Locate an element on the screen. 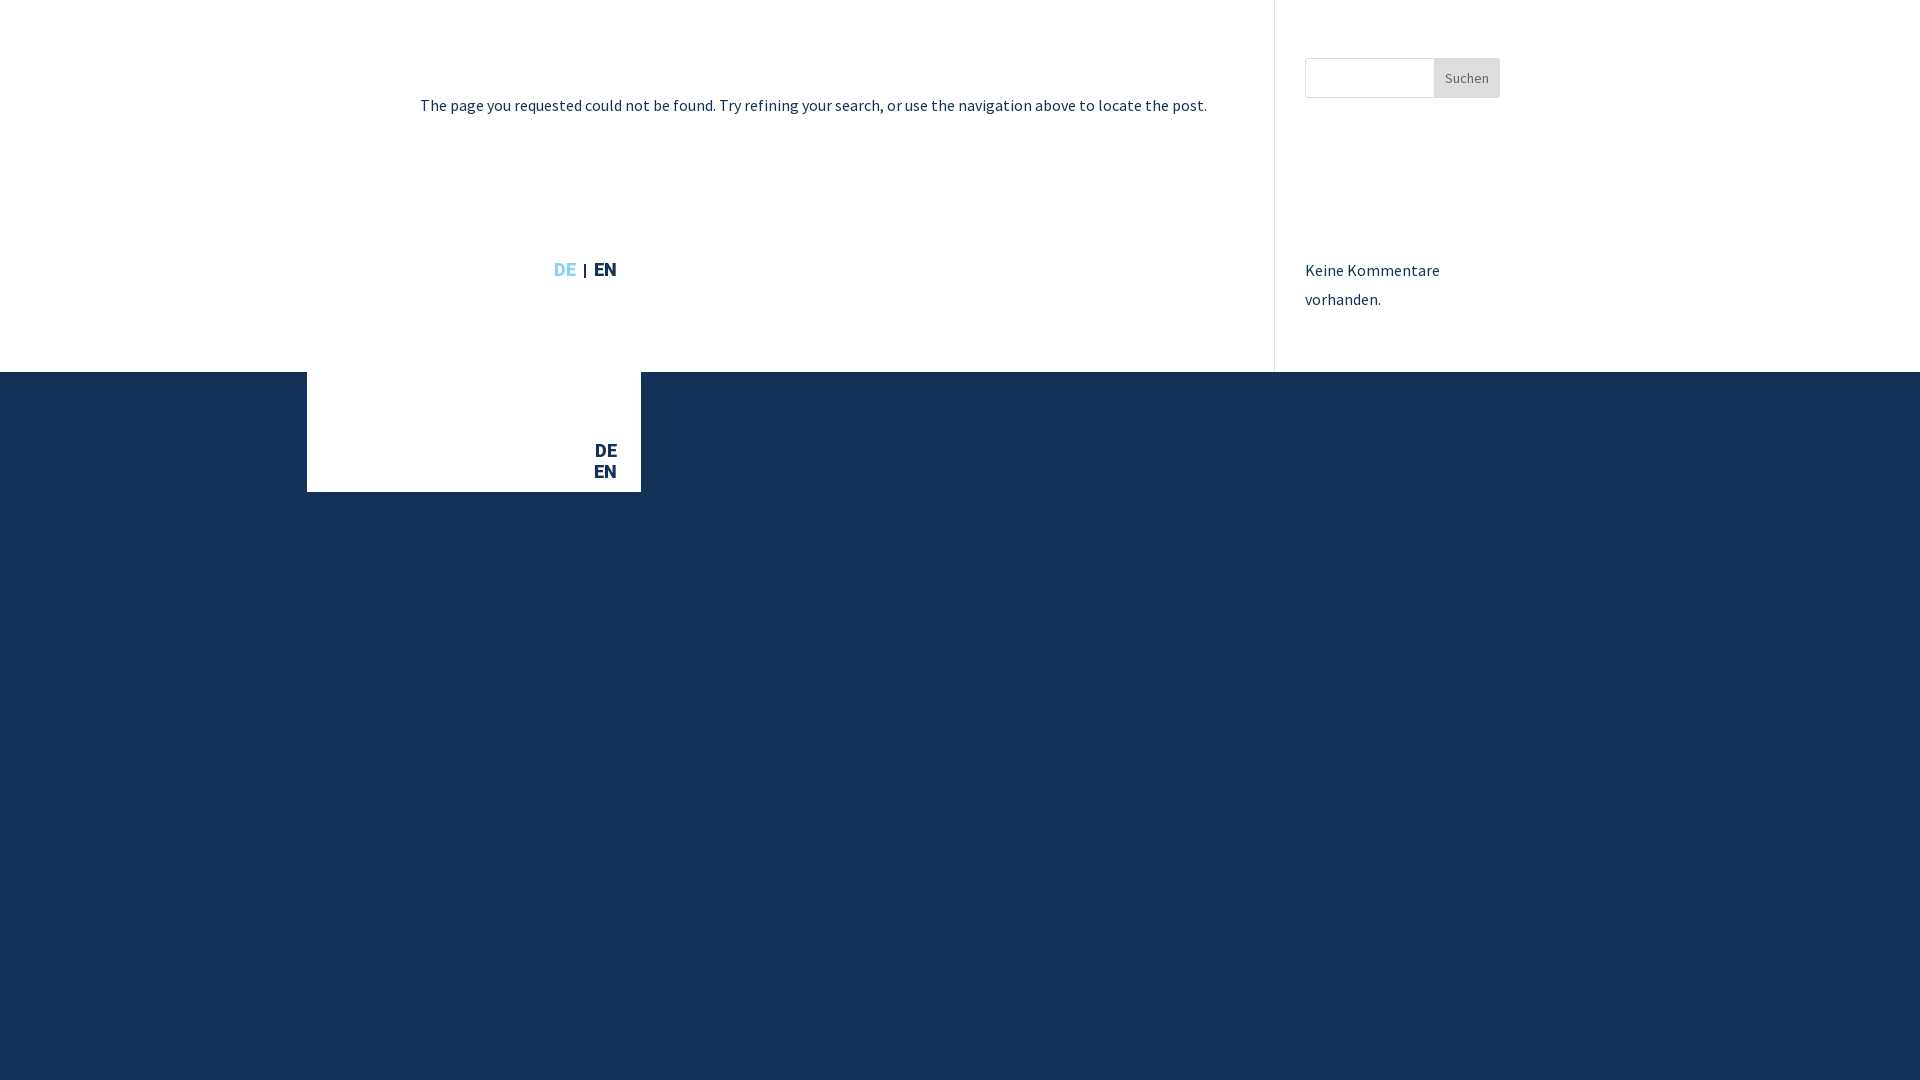 This screenshot has height=1080, width=1920. EN is located at coordinates (606, 270).